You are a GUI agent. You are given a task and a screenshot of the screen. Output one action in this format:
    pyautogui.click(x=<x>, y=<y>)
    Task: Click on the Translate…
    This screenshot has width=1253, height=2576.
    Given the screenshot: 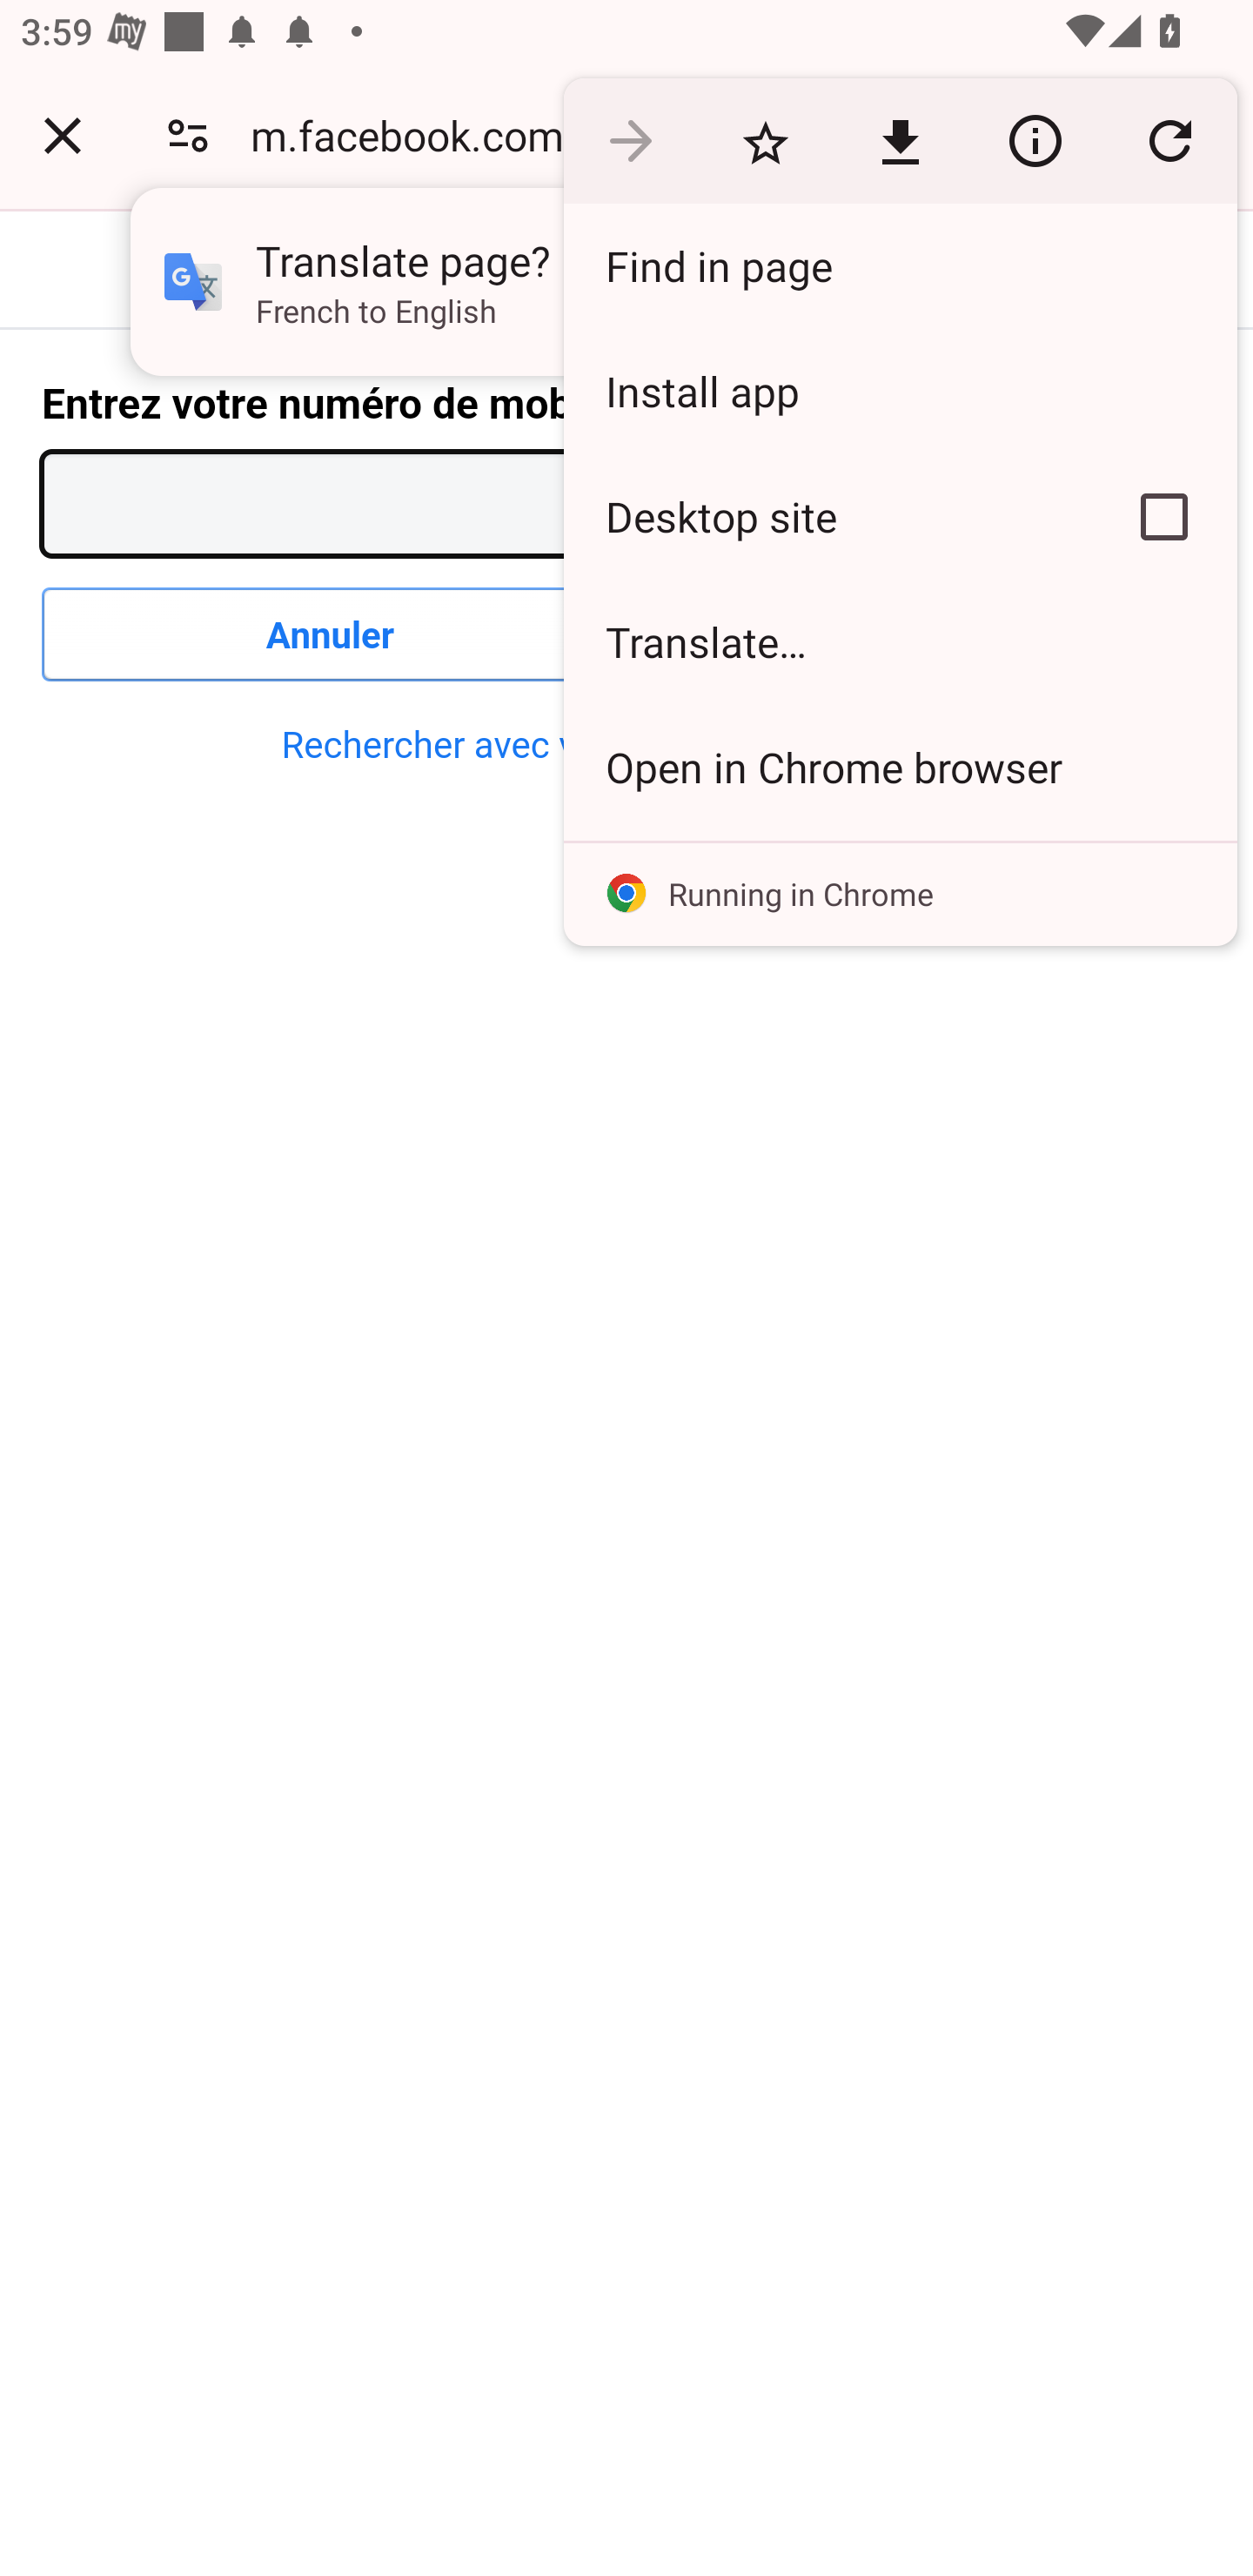 What is the action you would take?
    pyautogui.click(x=901, y=642)
    